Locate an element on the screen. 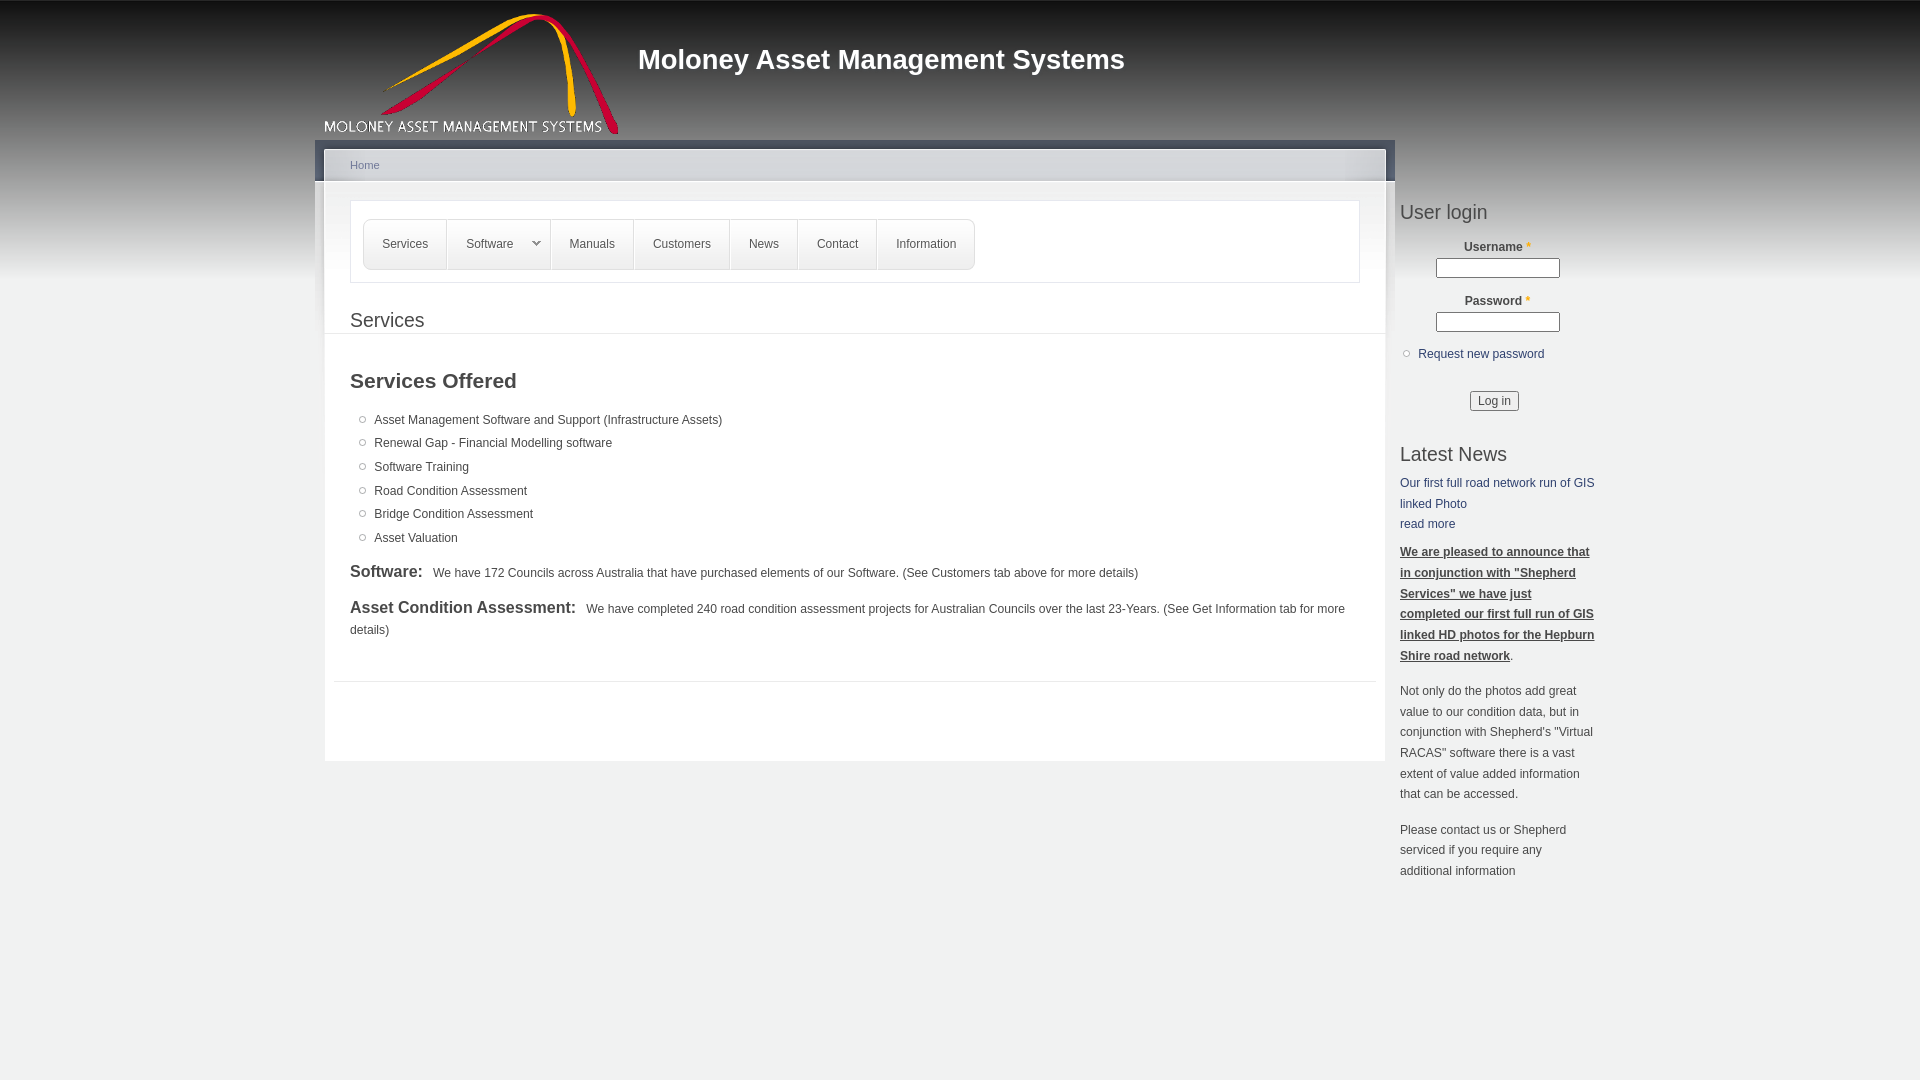 The height and width of the screenshot is (1080, 1920). Our first full road network run of GIS linked Photo is located at coordinates (1498, 494).